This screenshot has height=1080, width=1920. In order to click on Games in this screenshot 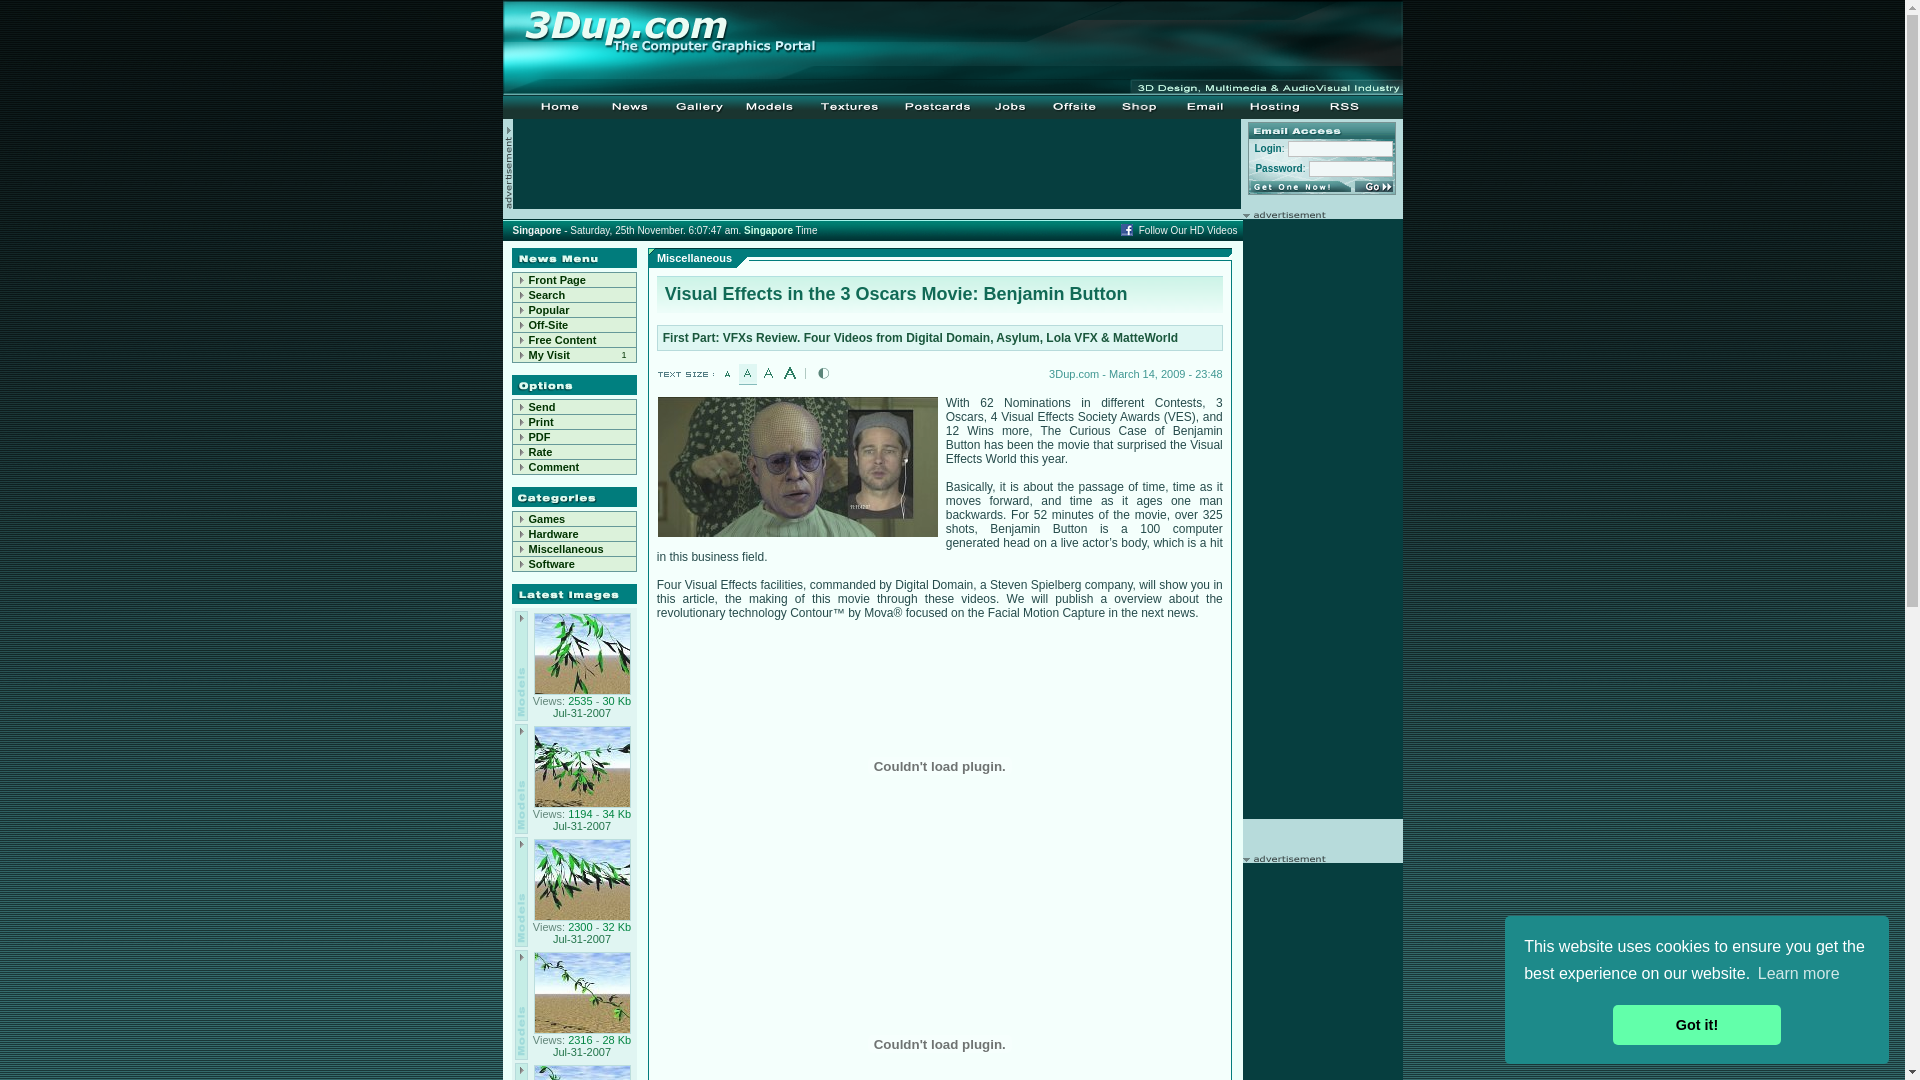, I will do `click(574, 520)`.